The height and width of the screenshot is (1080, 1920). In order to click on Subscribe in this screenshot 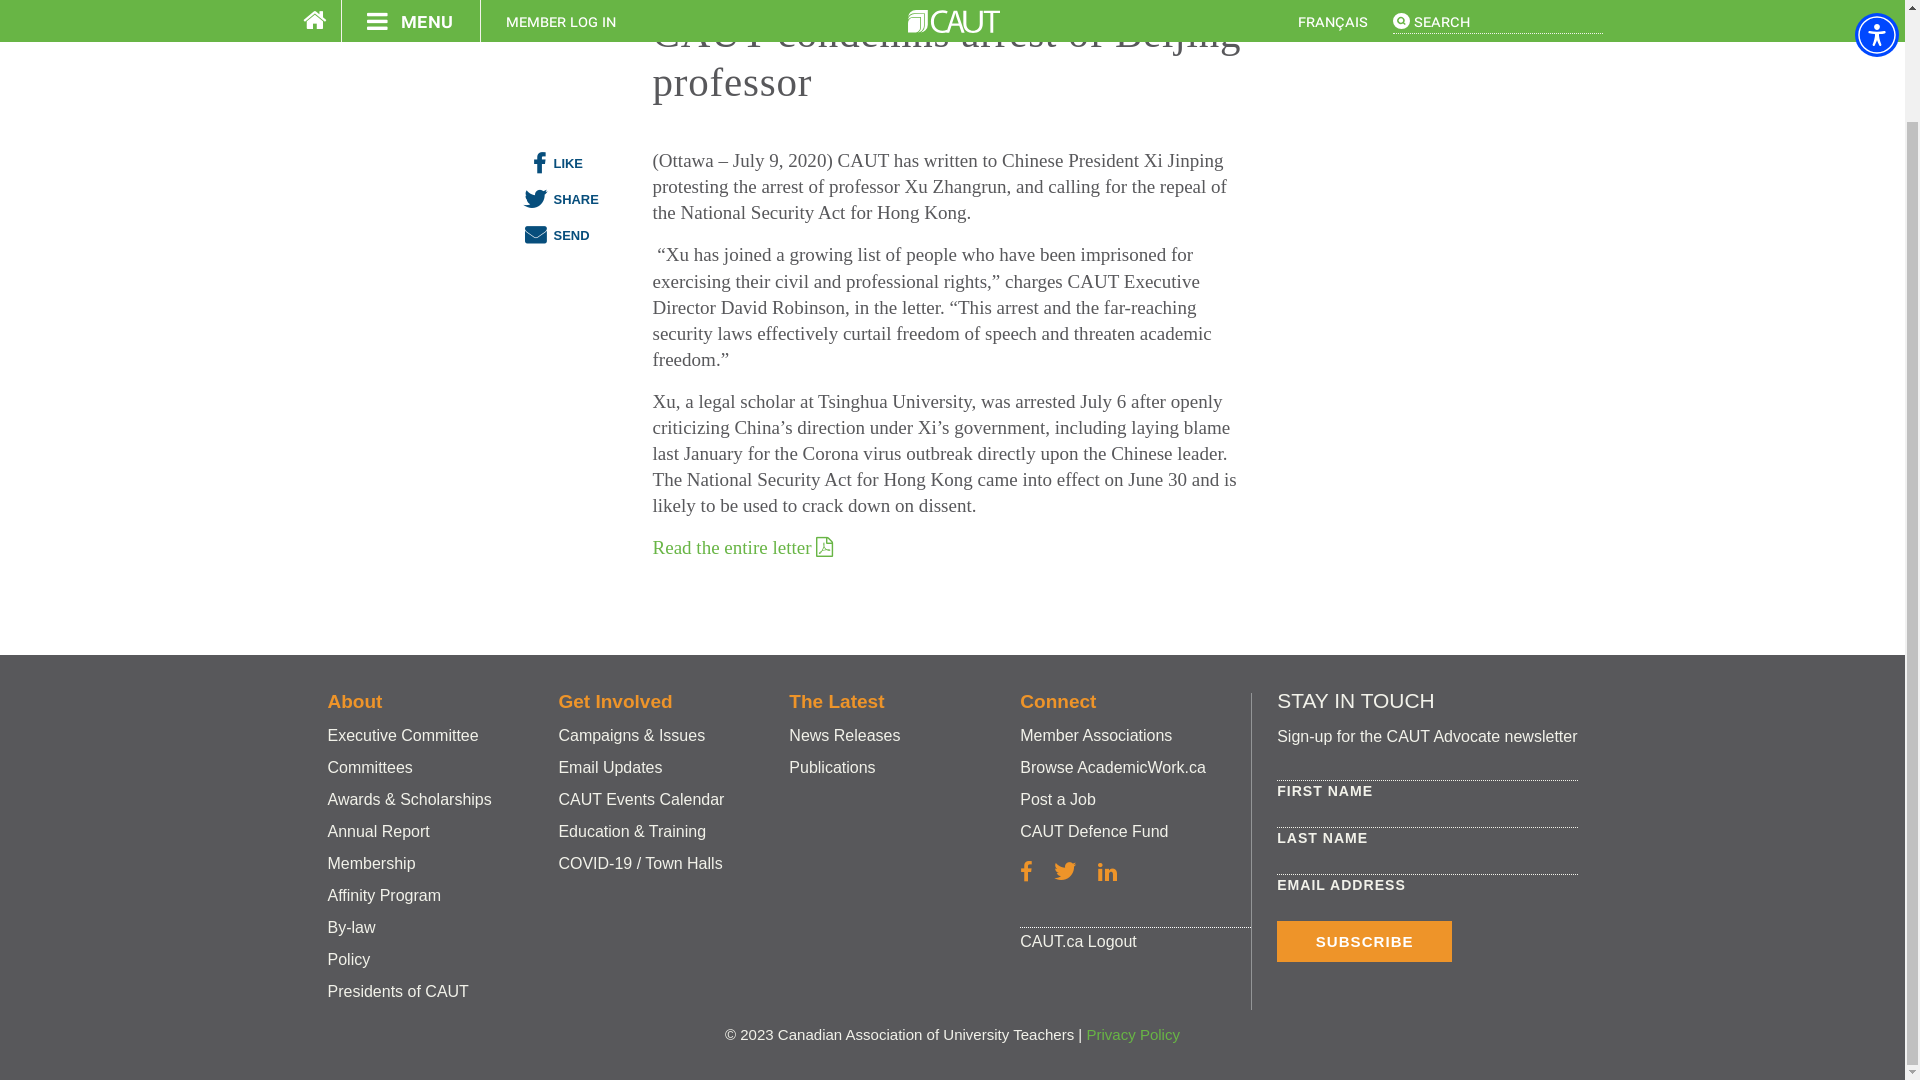, I will do `click(1364, 942)`.